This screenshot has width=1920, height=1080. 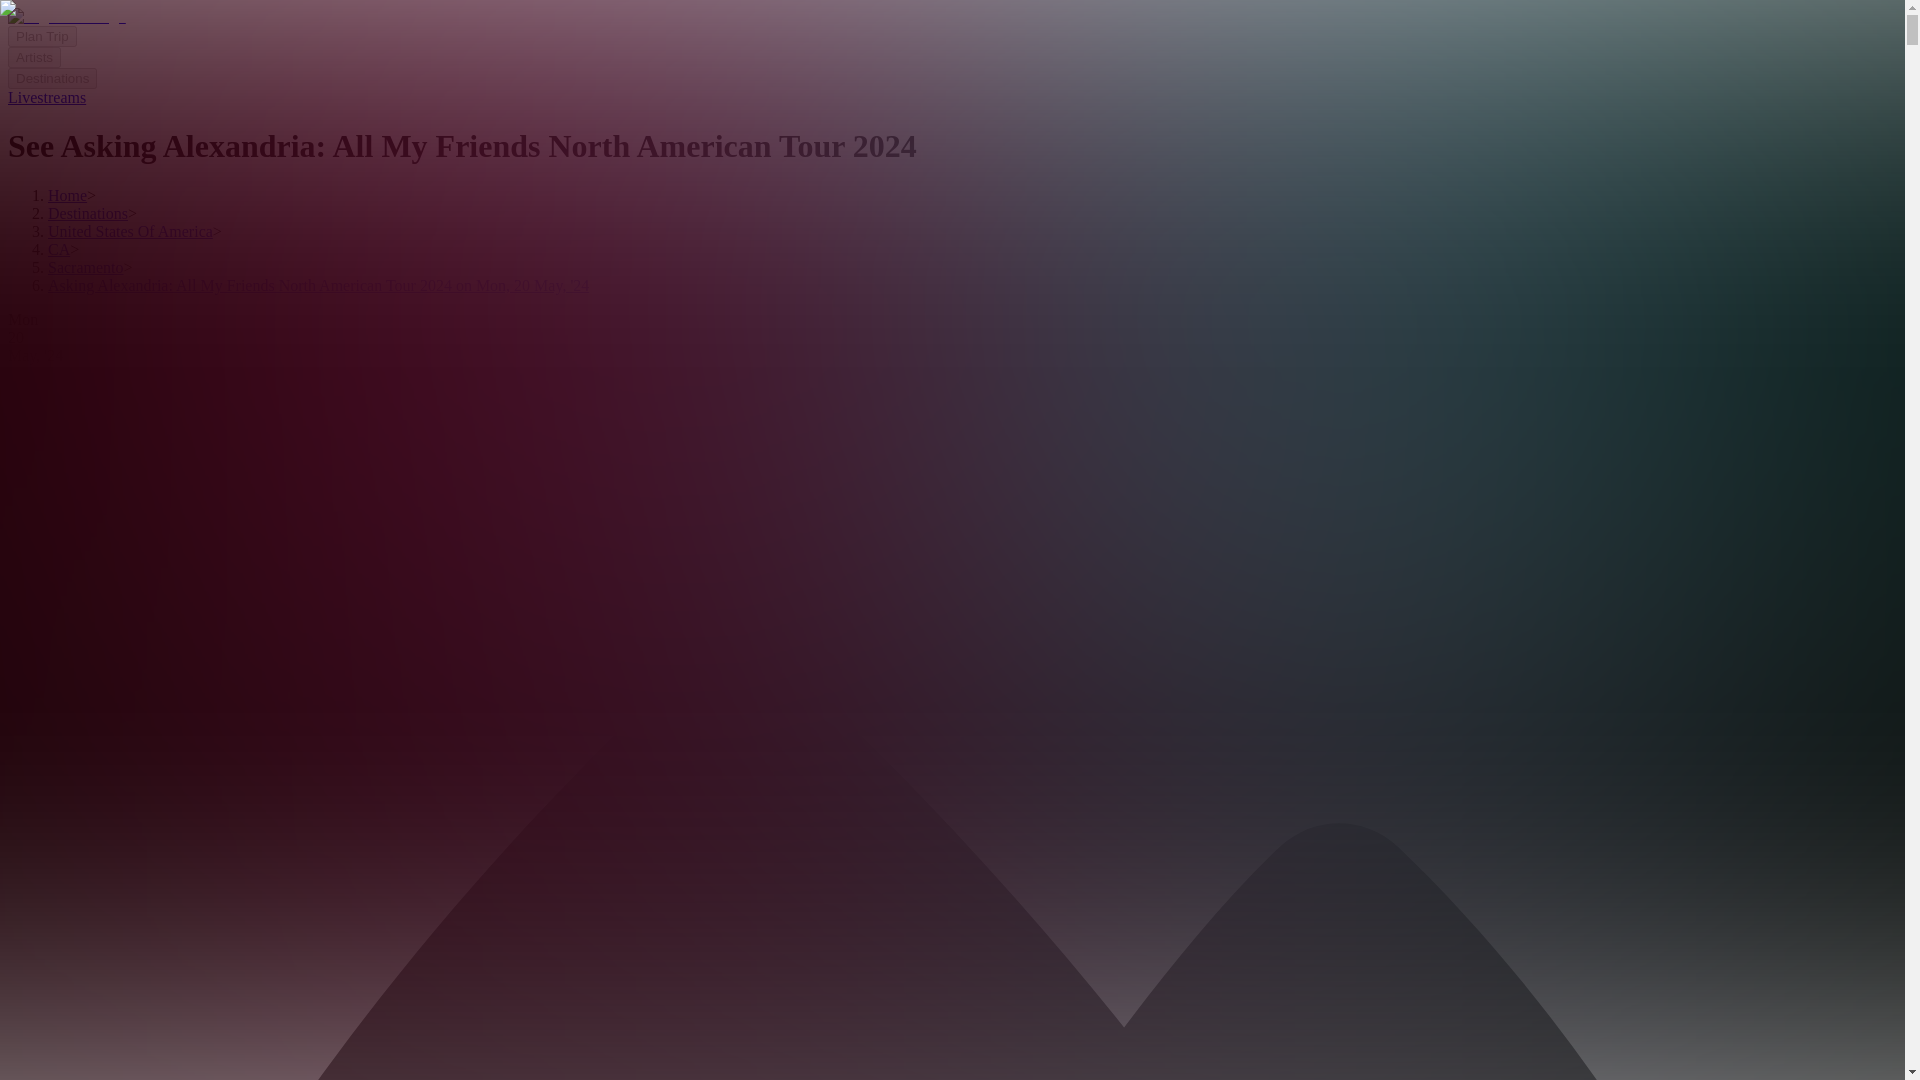 What do you see at coordinates (58, 249) in the screenshot?
I see `CA` at bounding box center [58, 249].